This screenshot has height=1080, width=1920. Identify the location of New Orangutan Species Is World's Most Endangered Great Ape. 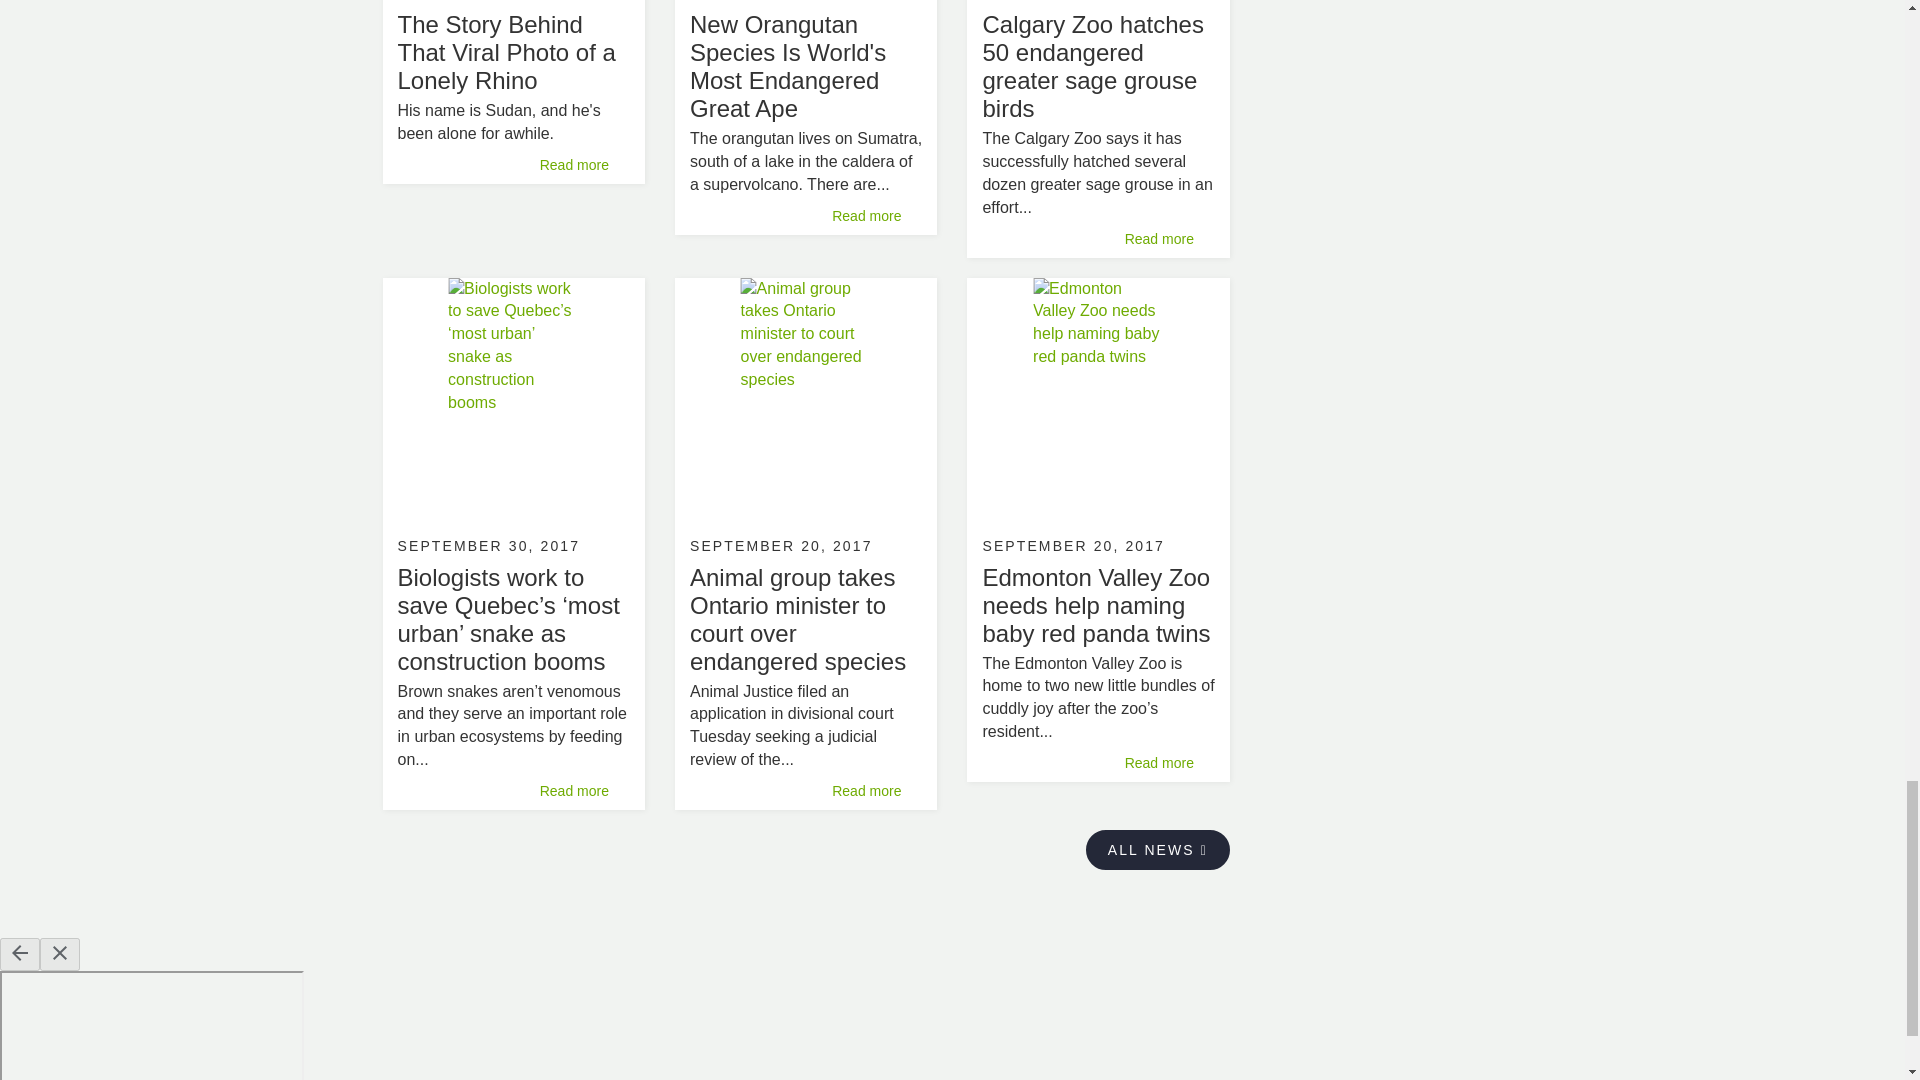
(787, 66).